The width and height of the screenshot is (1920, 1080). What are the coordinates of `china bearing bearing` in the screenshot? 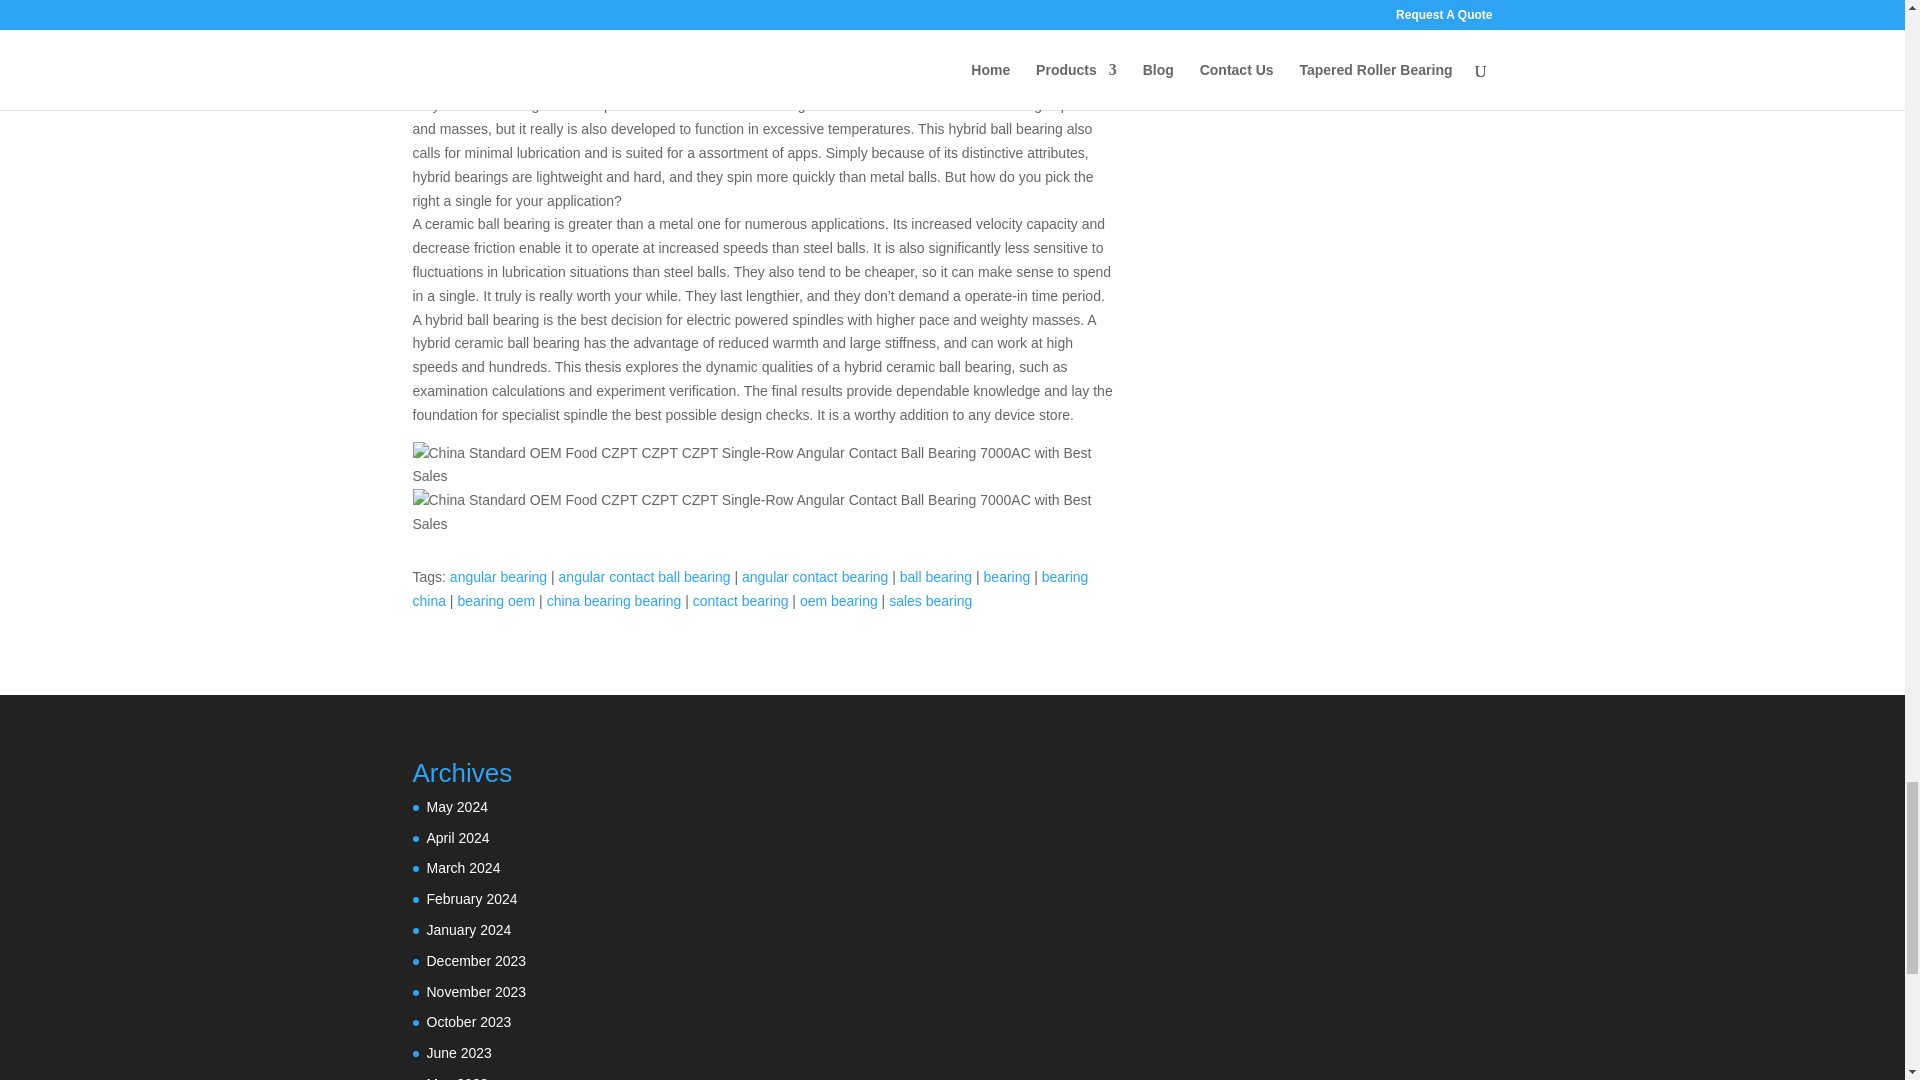 It's located at (614, 600).